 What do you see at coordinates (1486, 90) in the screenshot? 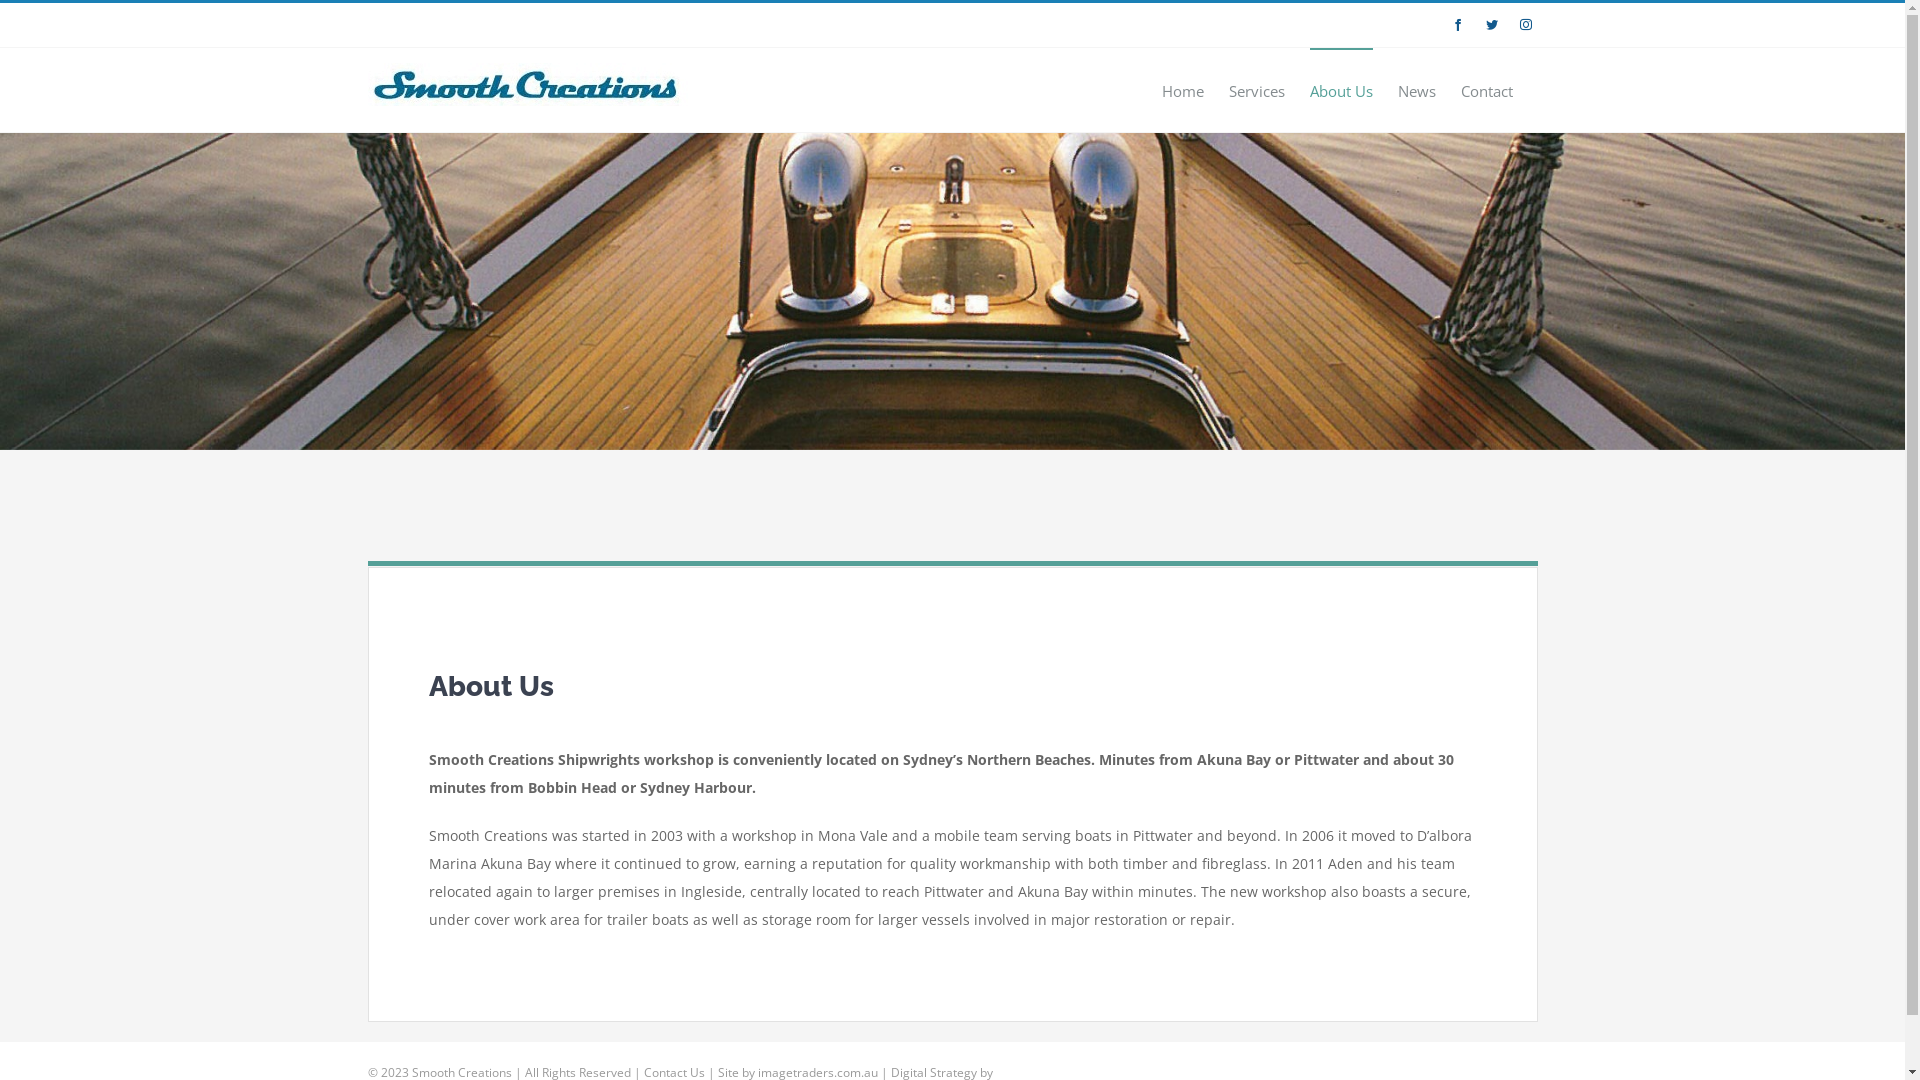
I see `Contact` at bounding box center [1486, 90].